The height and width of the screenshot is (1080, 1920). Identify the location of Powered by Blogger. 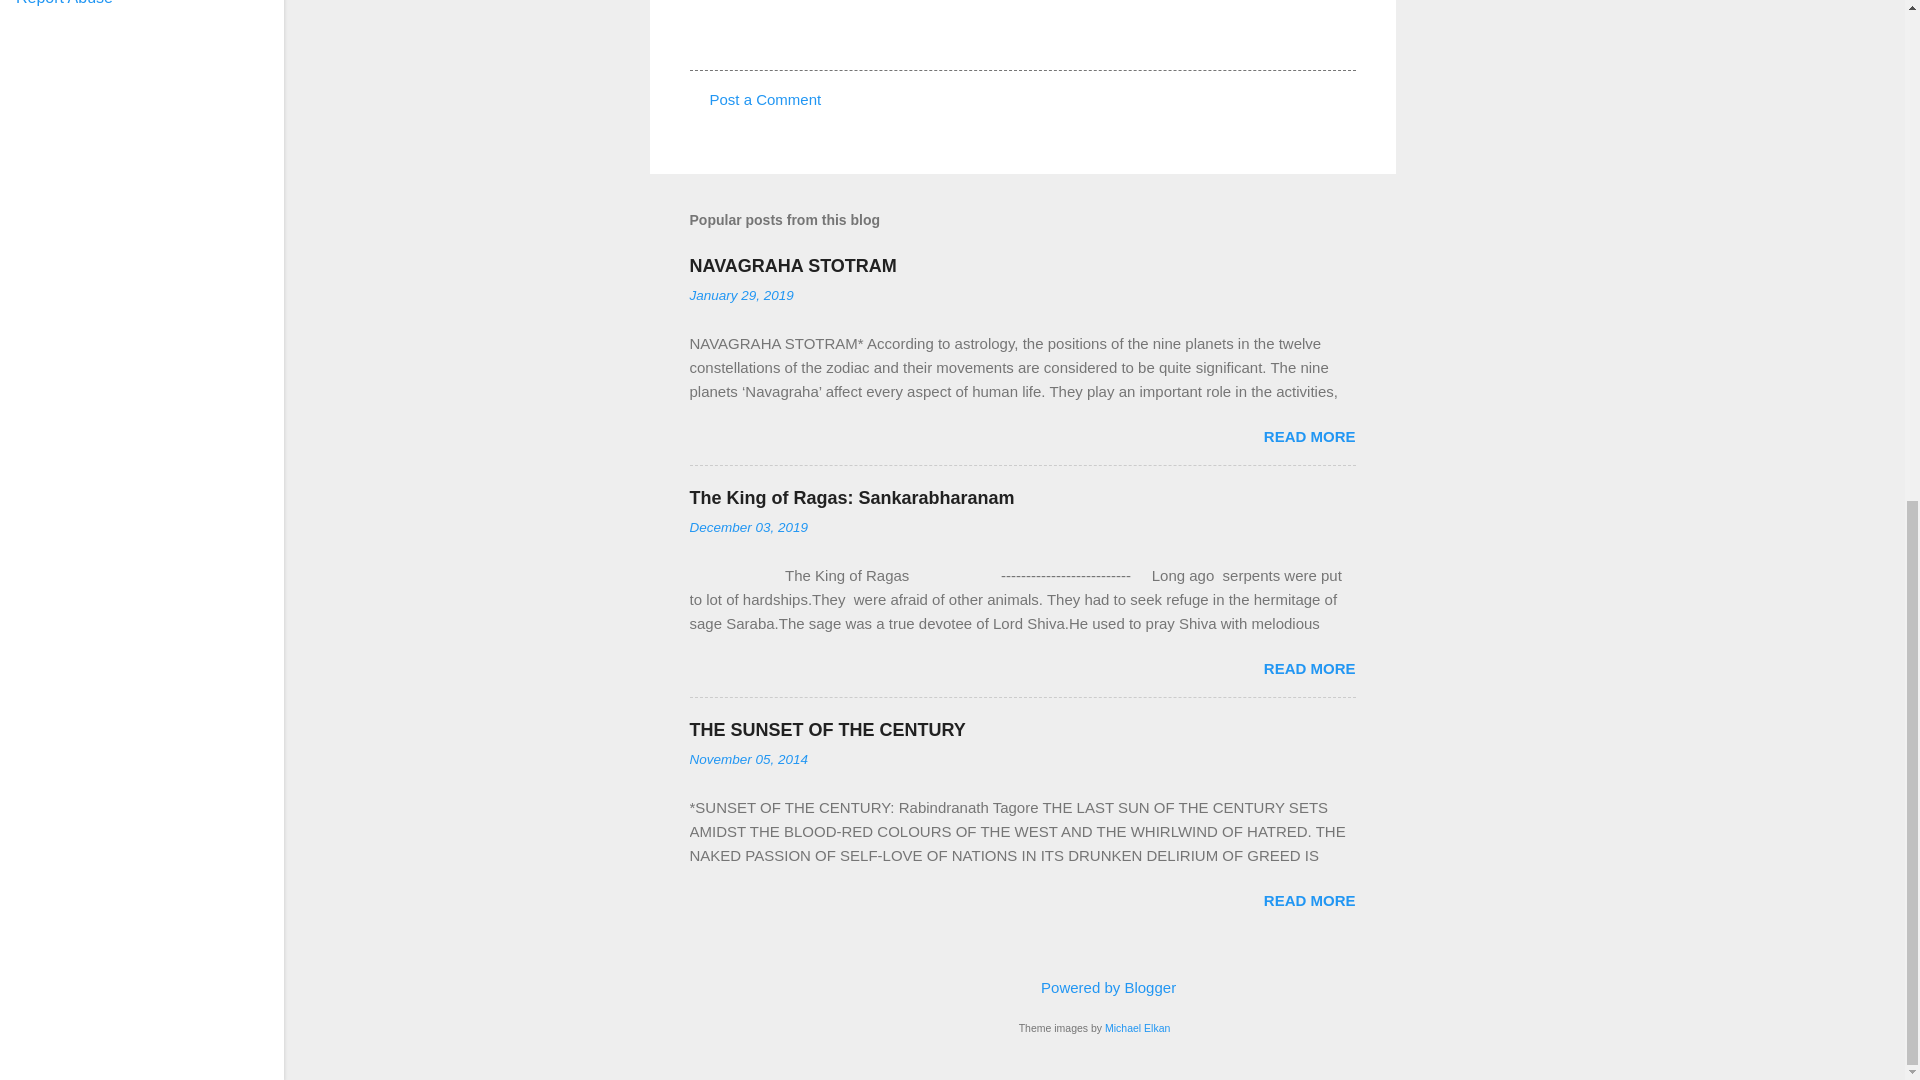
(1094, 986).